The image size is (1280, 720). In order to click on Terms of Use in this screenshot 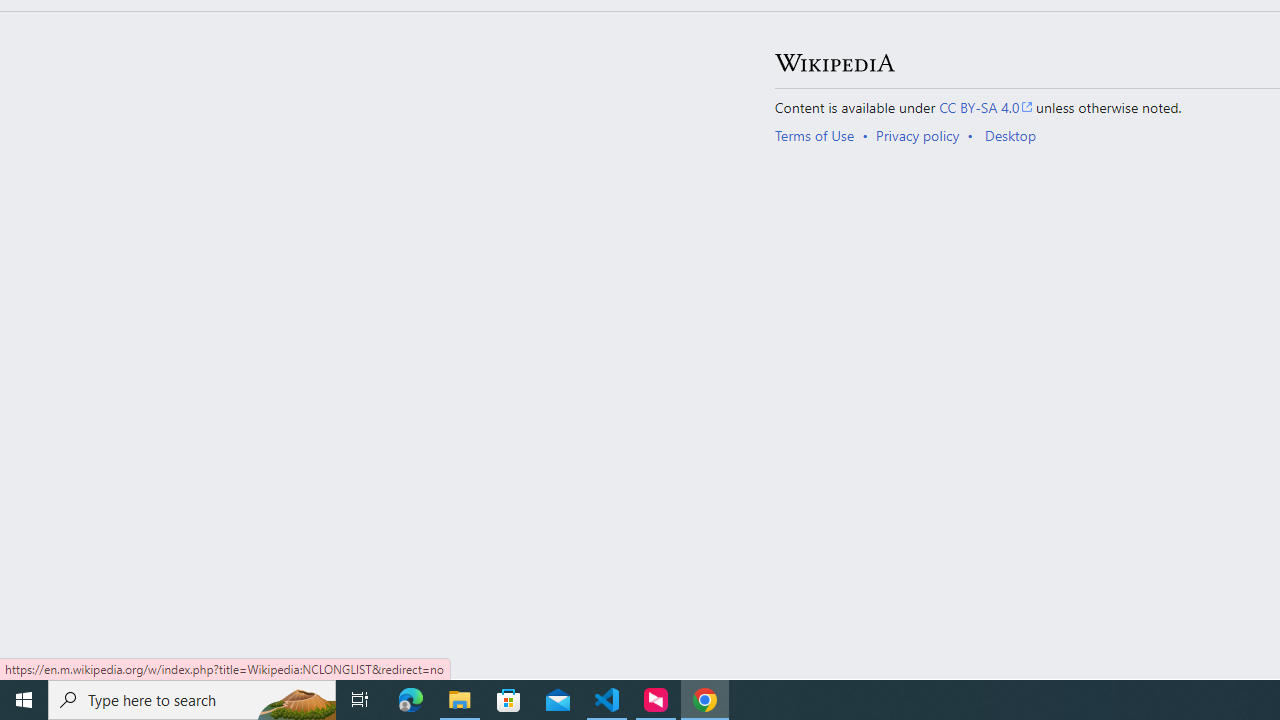, I will do `click(814, 136)`.